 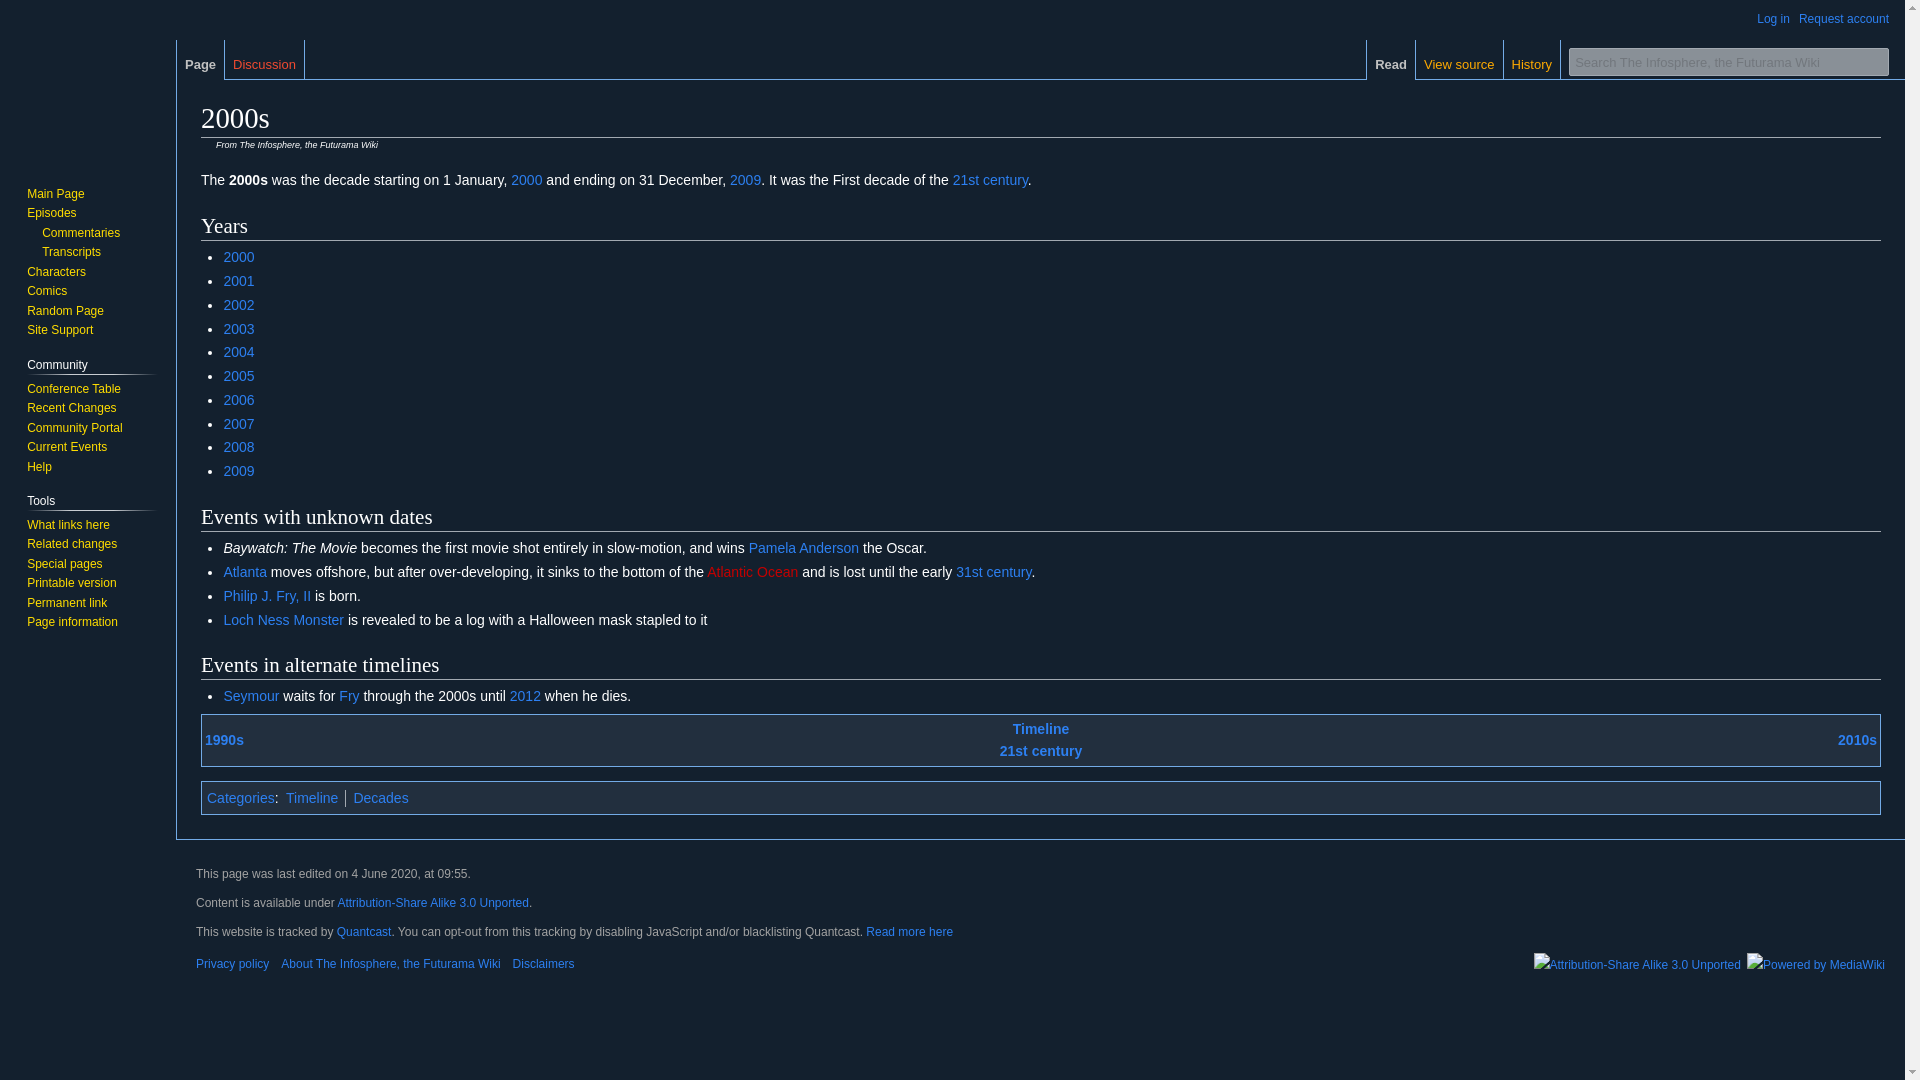 What do you see at coordinates (238, 256) in the screenshot?
I see `2000` at bounding box center [238, 256].